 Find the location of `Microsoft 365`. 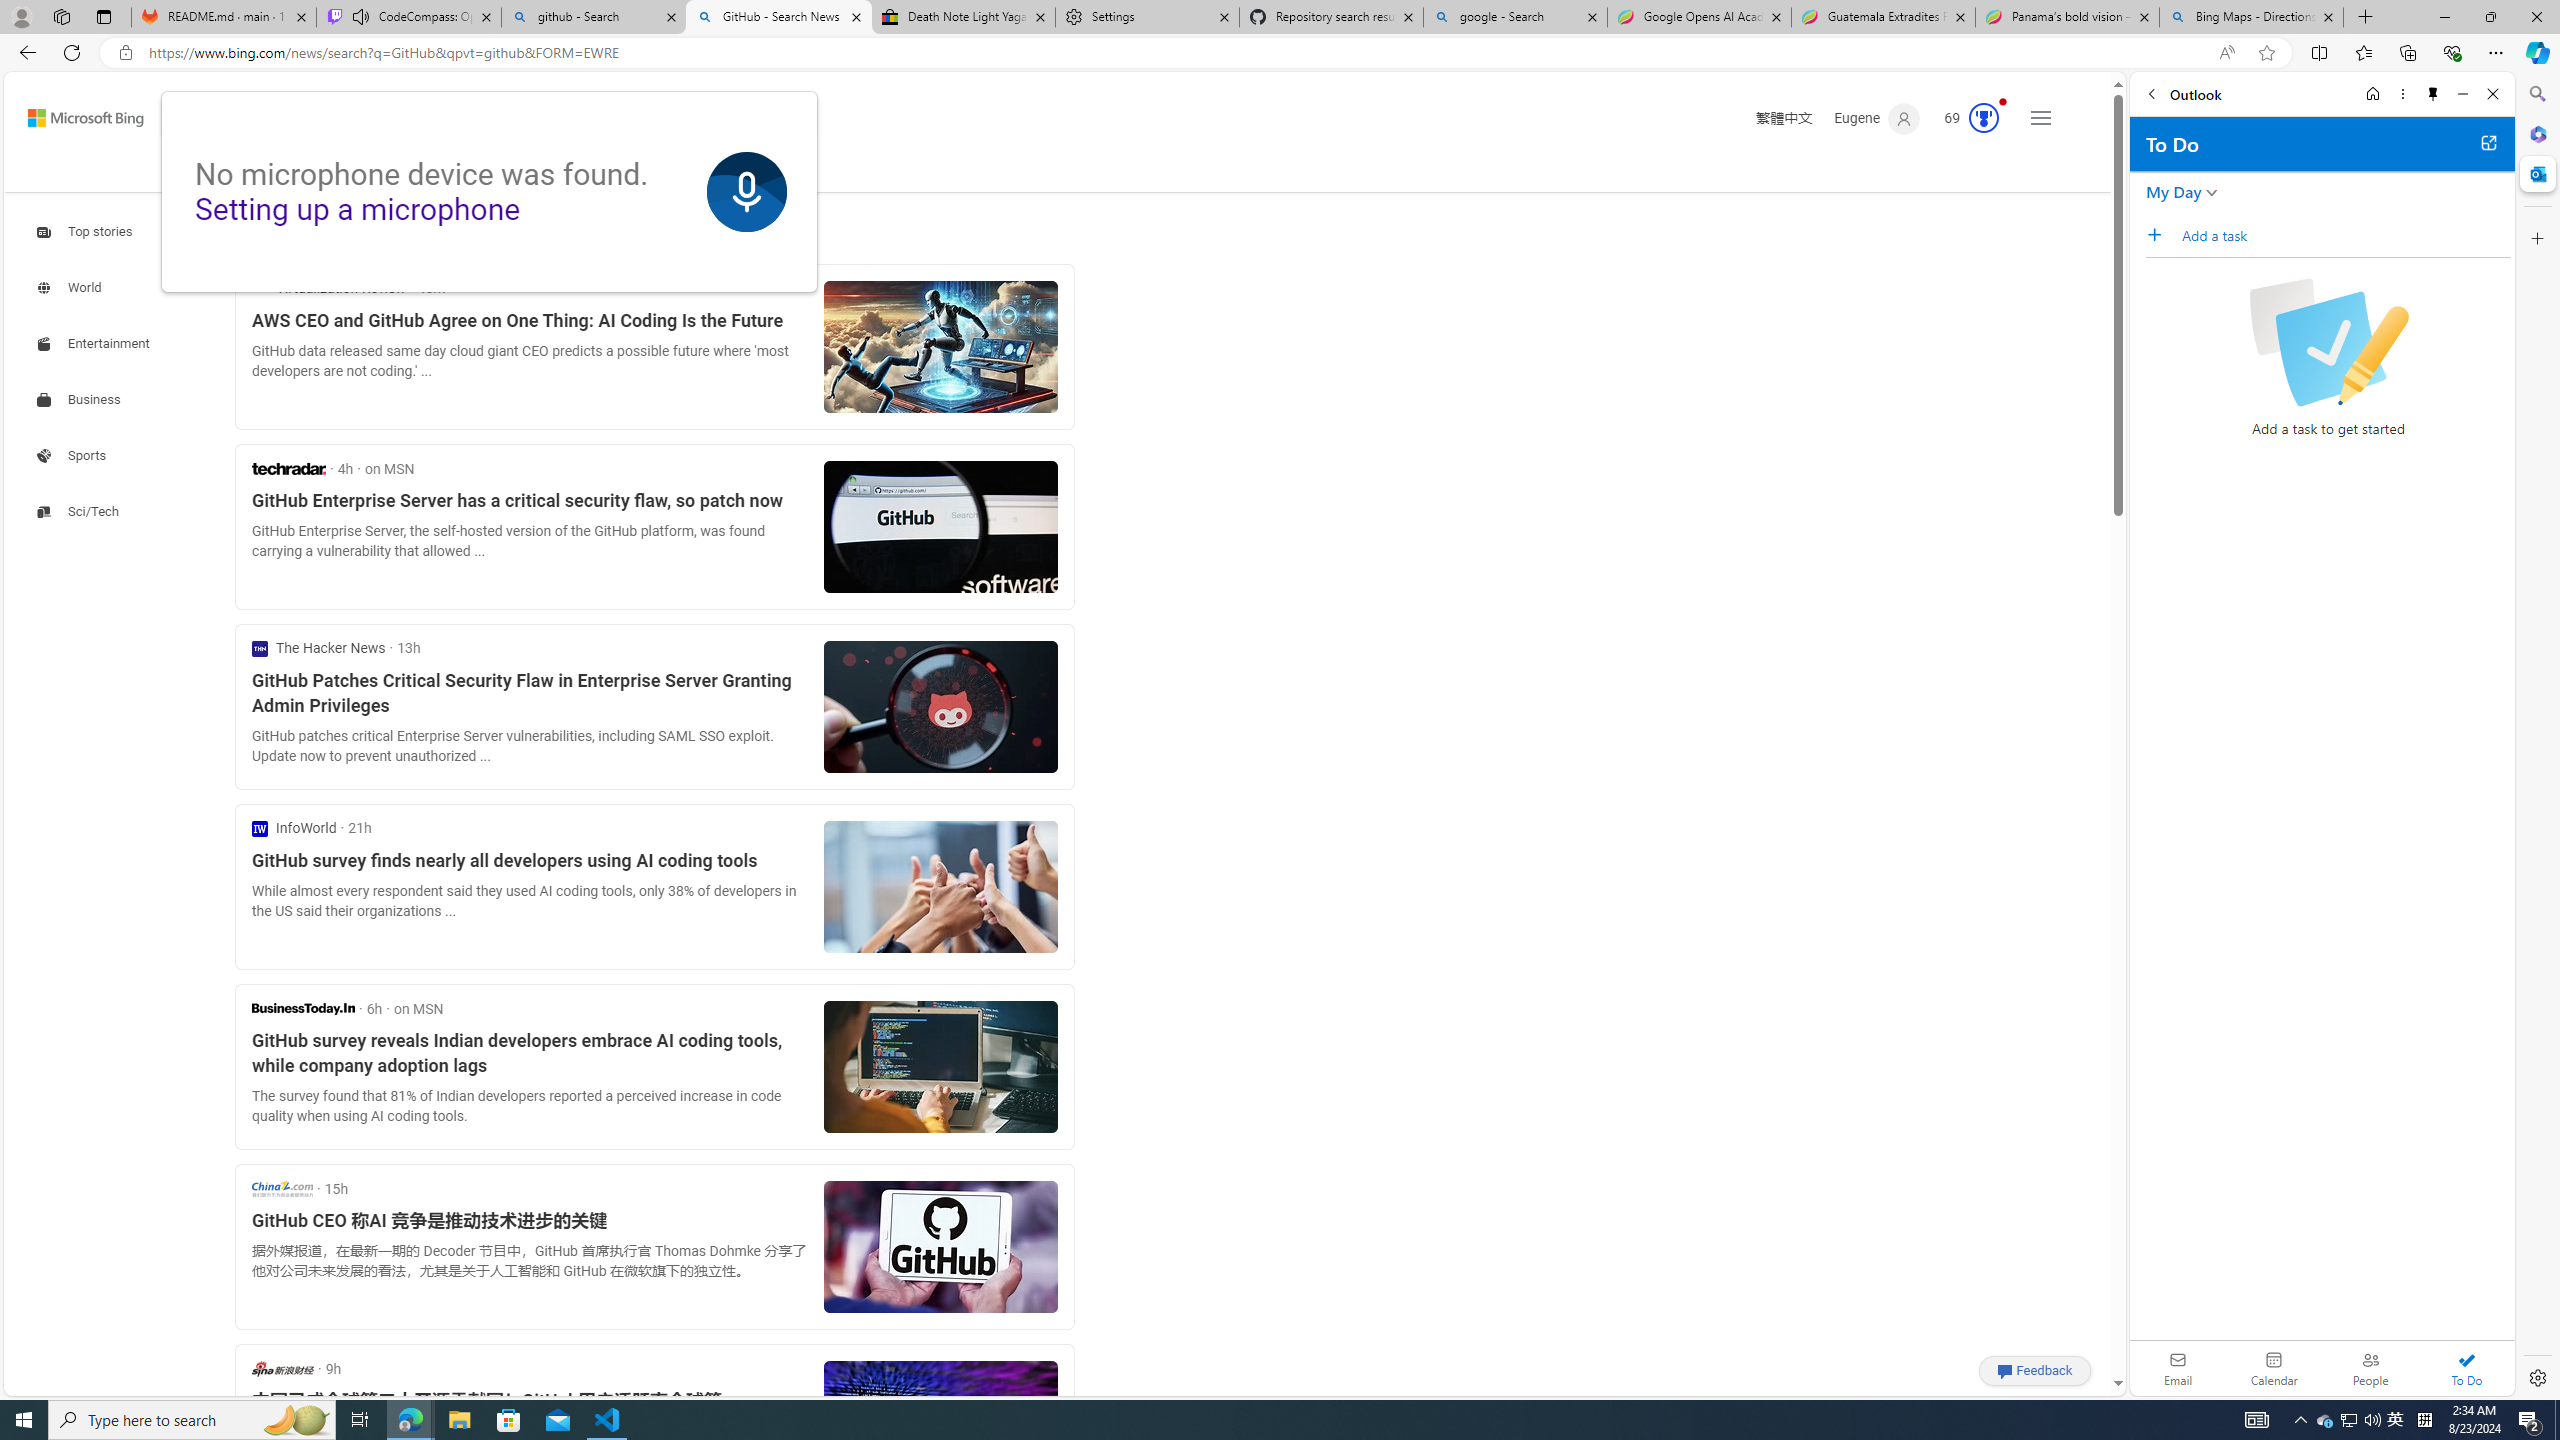

Microsoft 365 is located at coordinates (2536, 134).